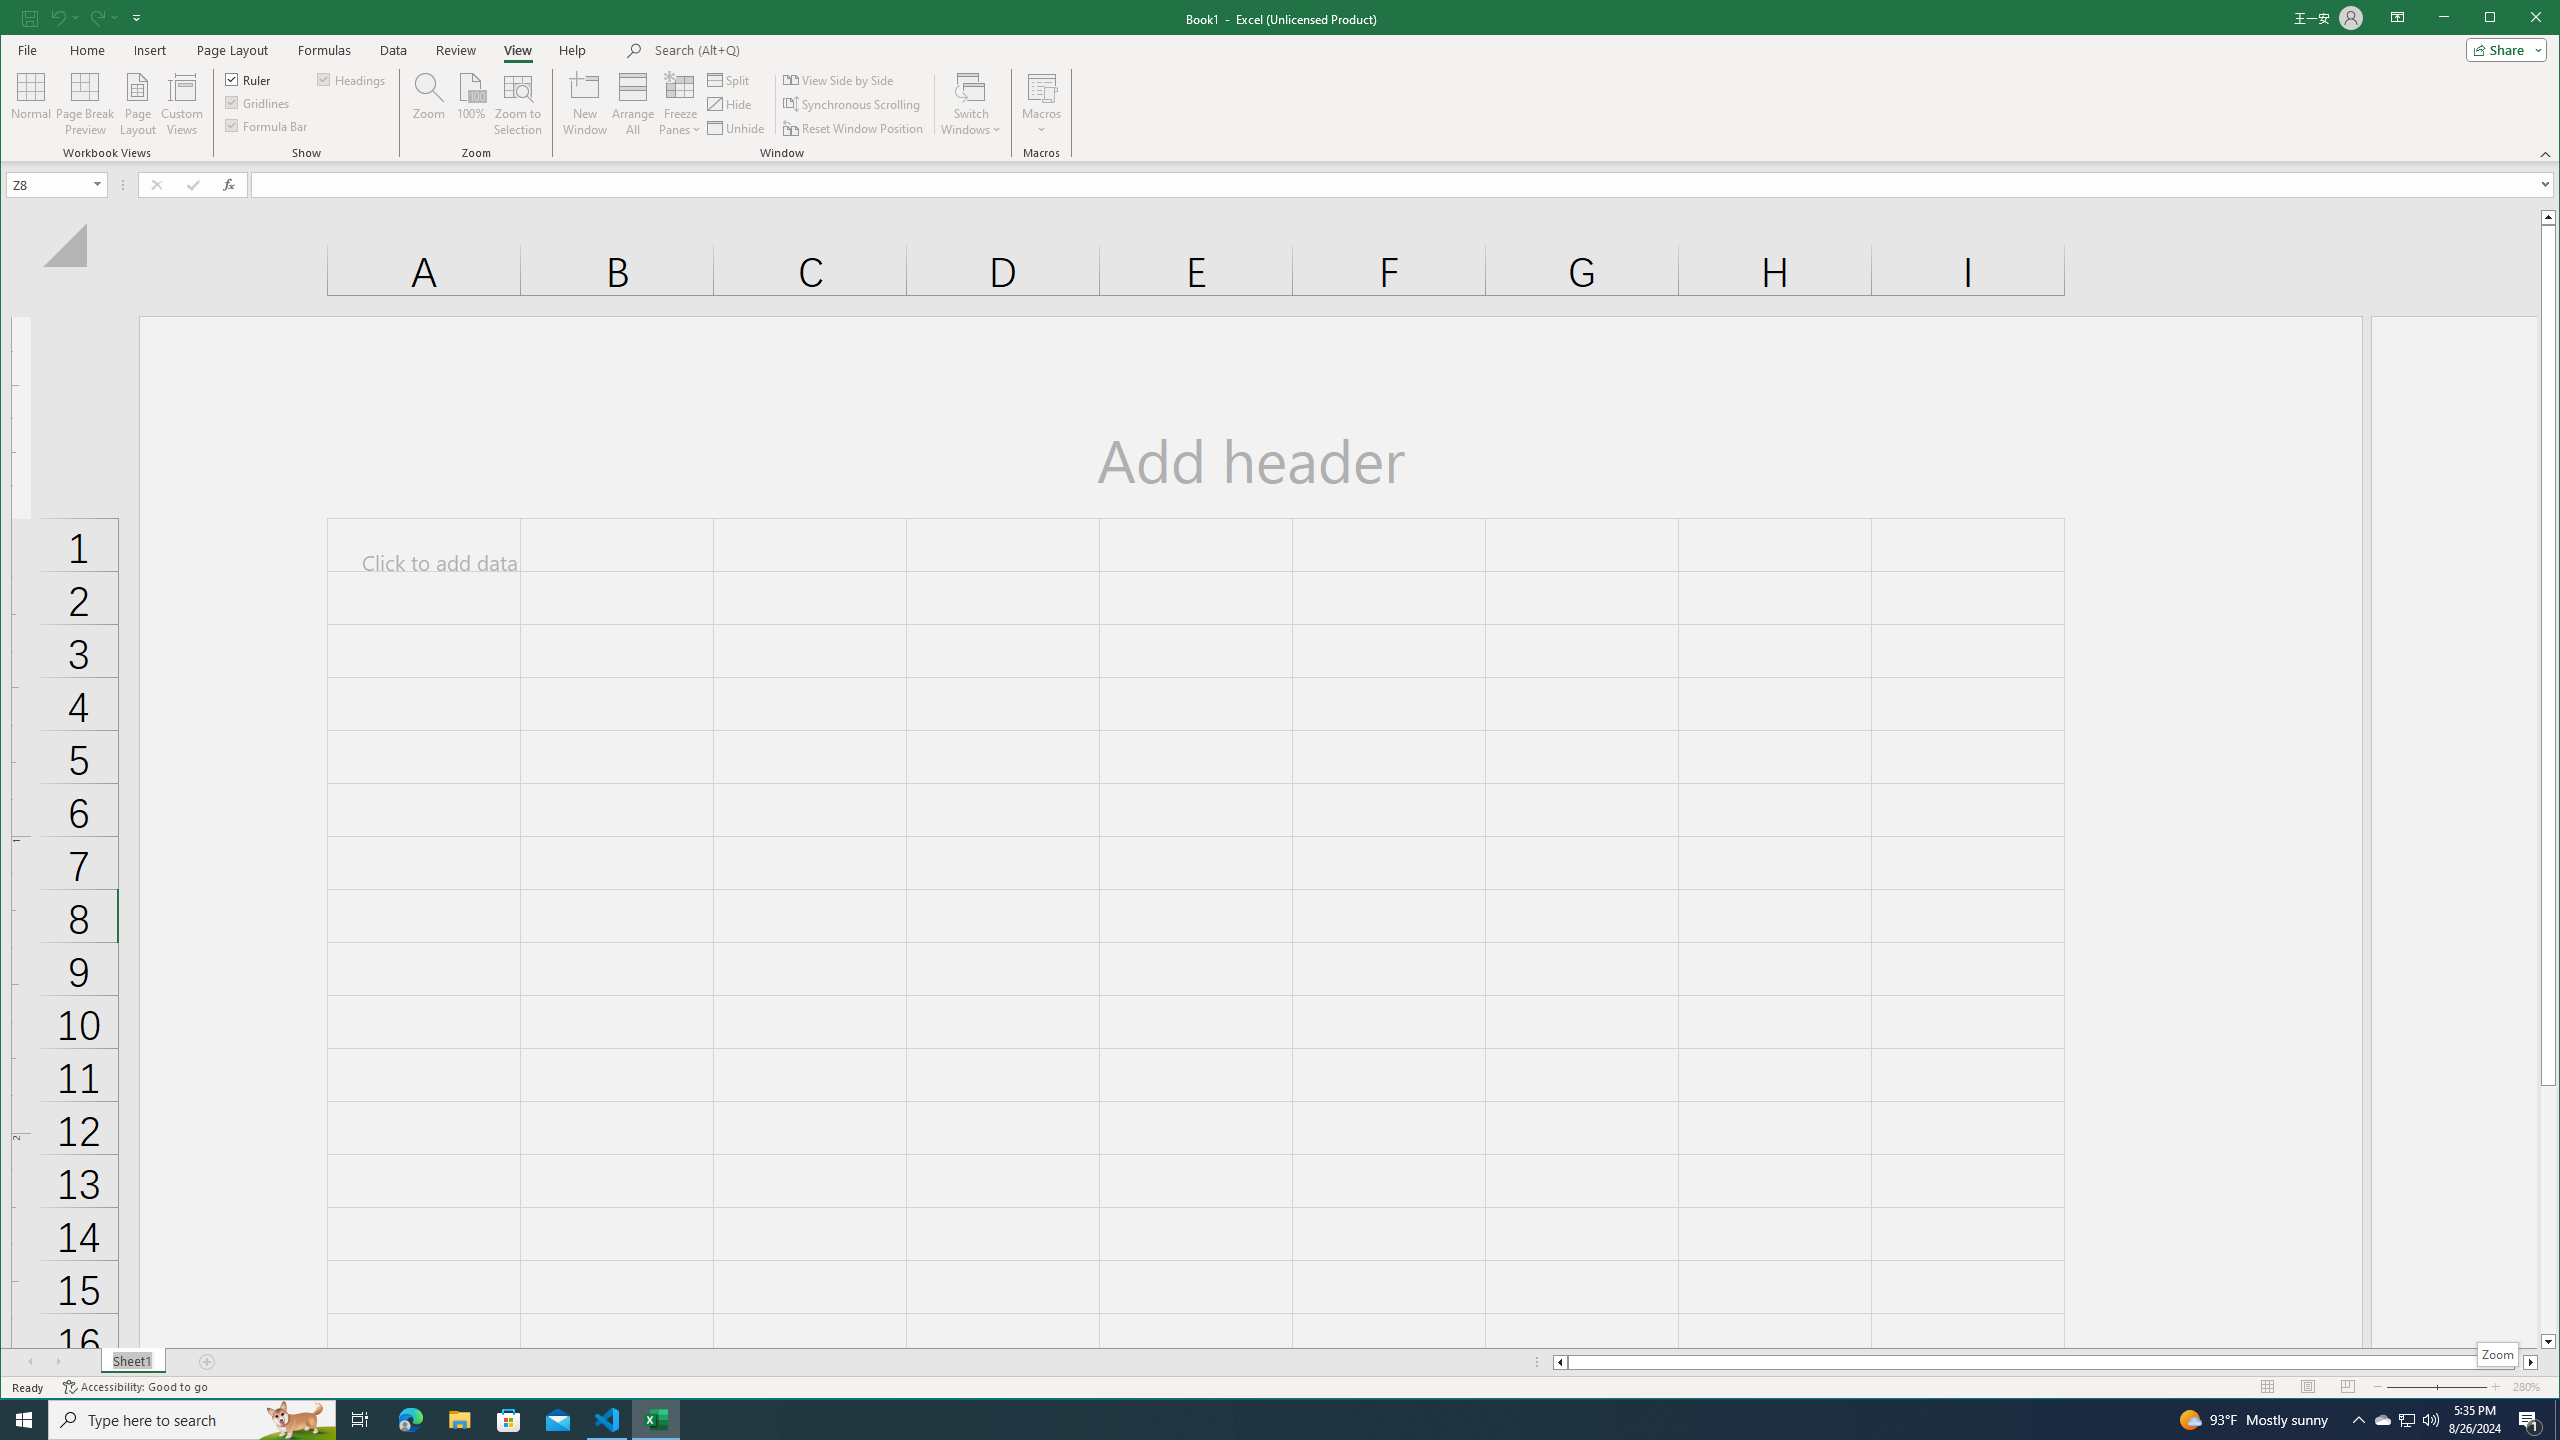 The image size is (2560, 1440). What do you see at coordinates (1041, 104) in the screenshot?
I see `Macros` at bounding box center [1041, 104].